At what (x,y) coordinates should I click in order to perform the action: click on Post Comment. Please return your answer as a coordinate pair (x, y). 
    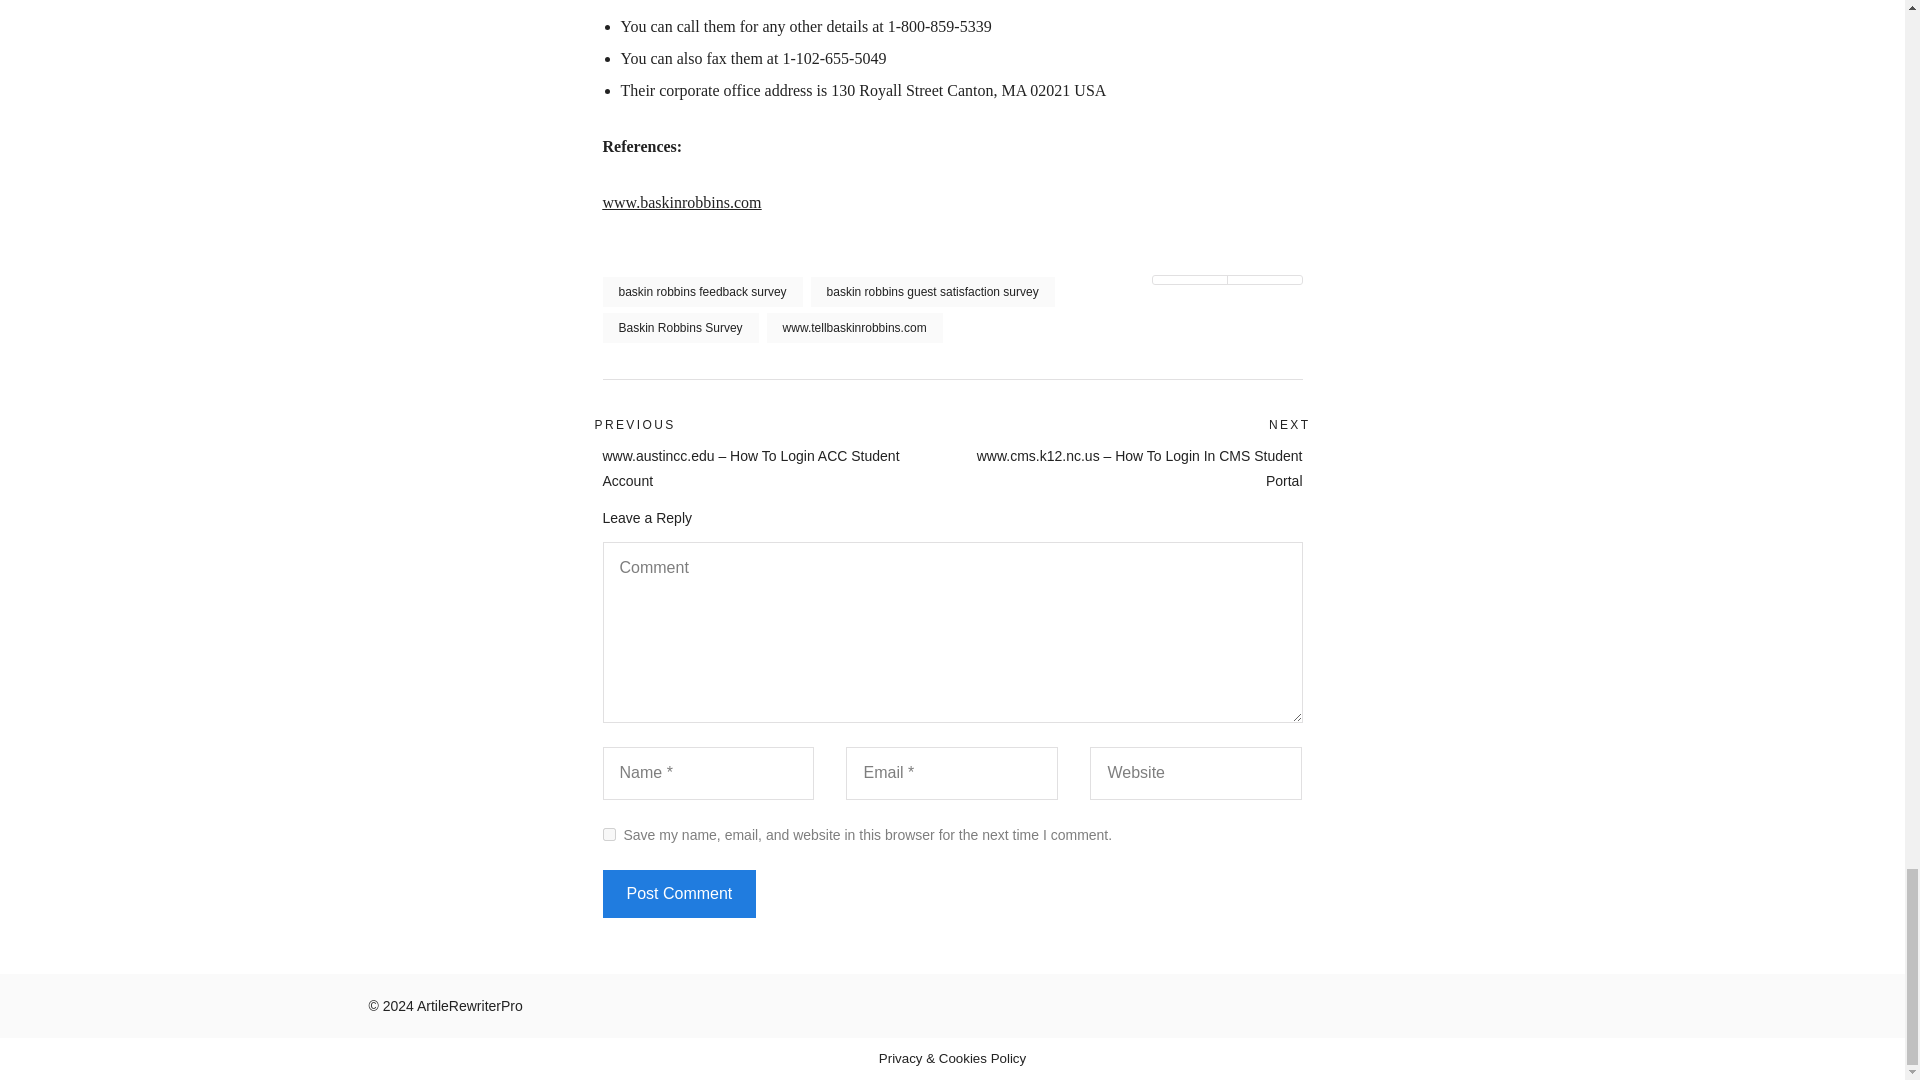
    Looking at the image, I should click on (679, 894).